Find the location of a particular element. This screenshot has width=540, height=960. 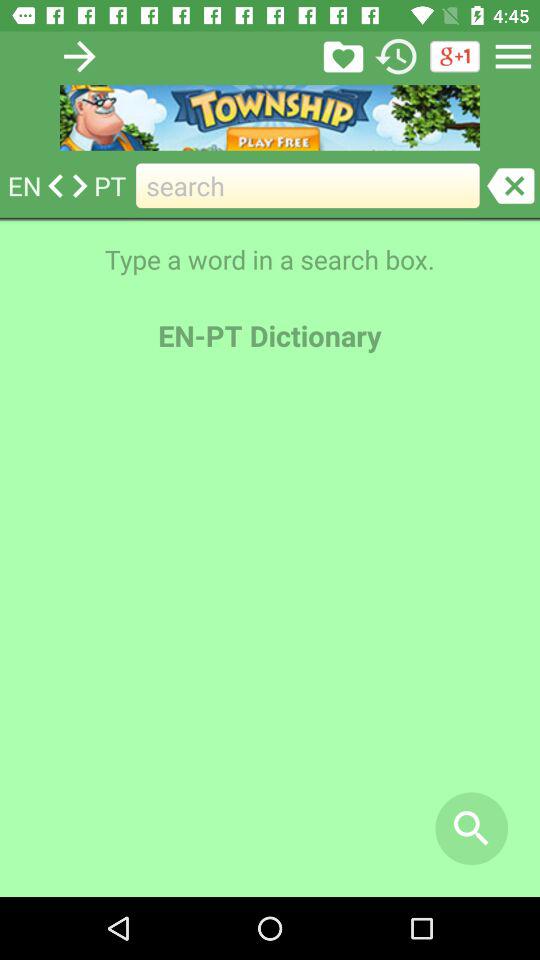

press the icon at the bottom right corner is located at coordinates (472, 828).